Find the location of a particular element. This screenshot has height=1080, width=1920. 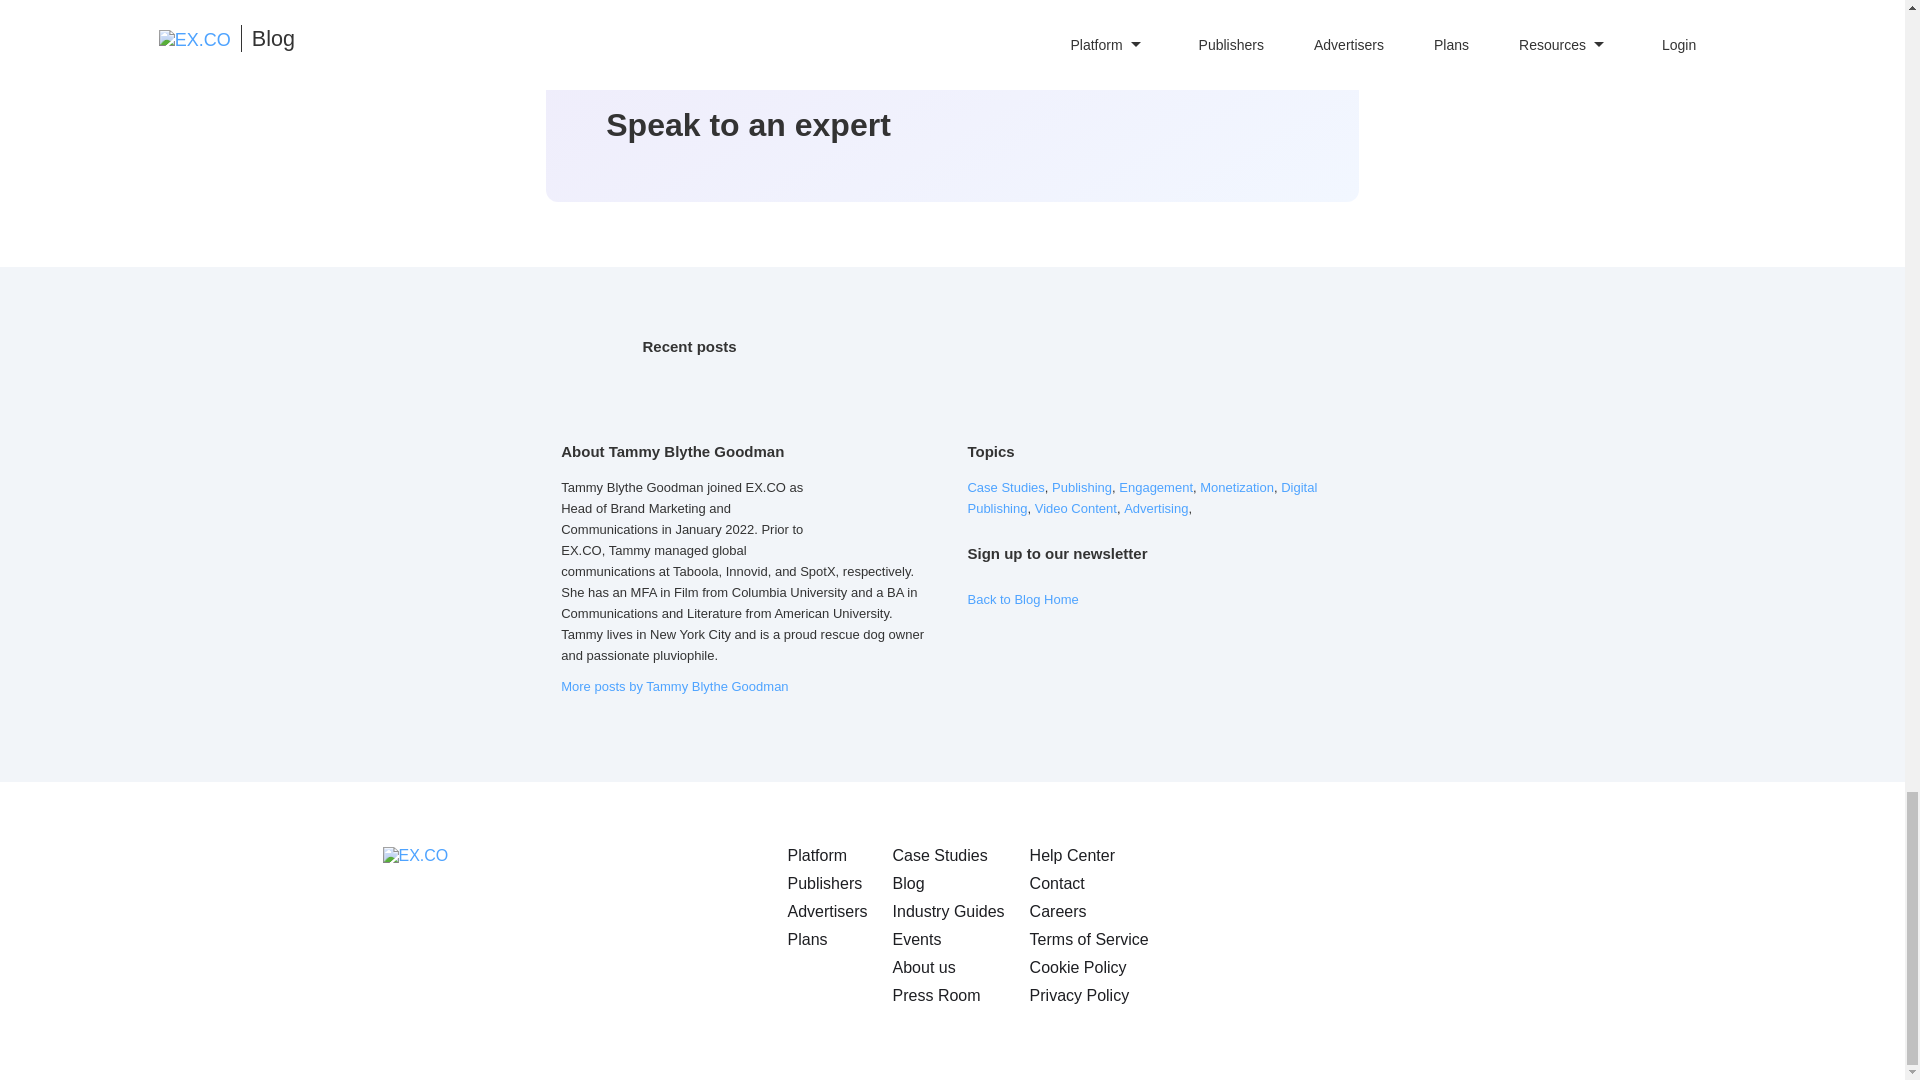

Tammy Blythe Goodman is located at coordinates (882, 493).